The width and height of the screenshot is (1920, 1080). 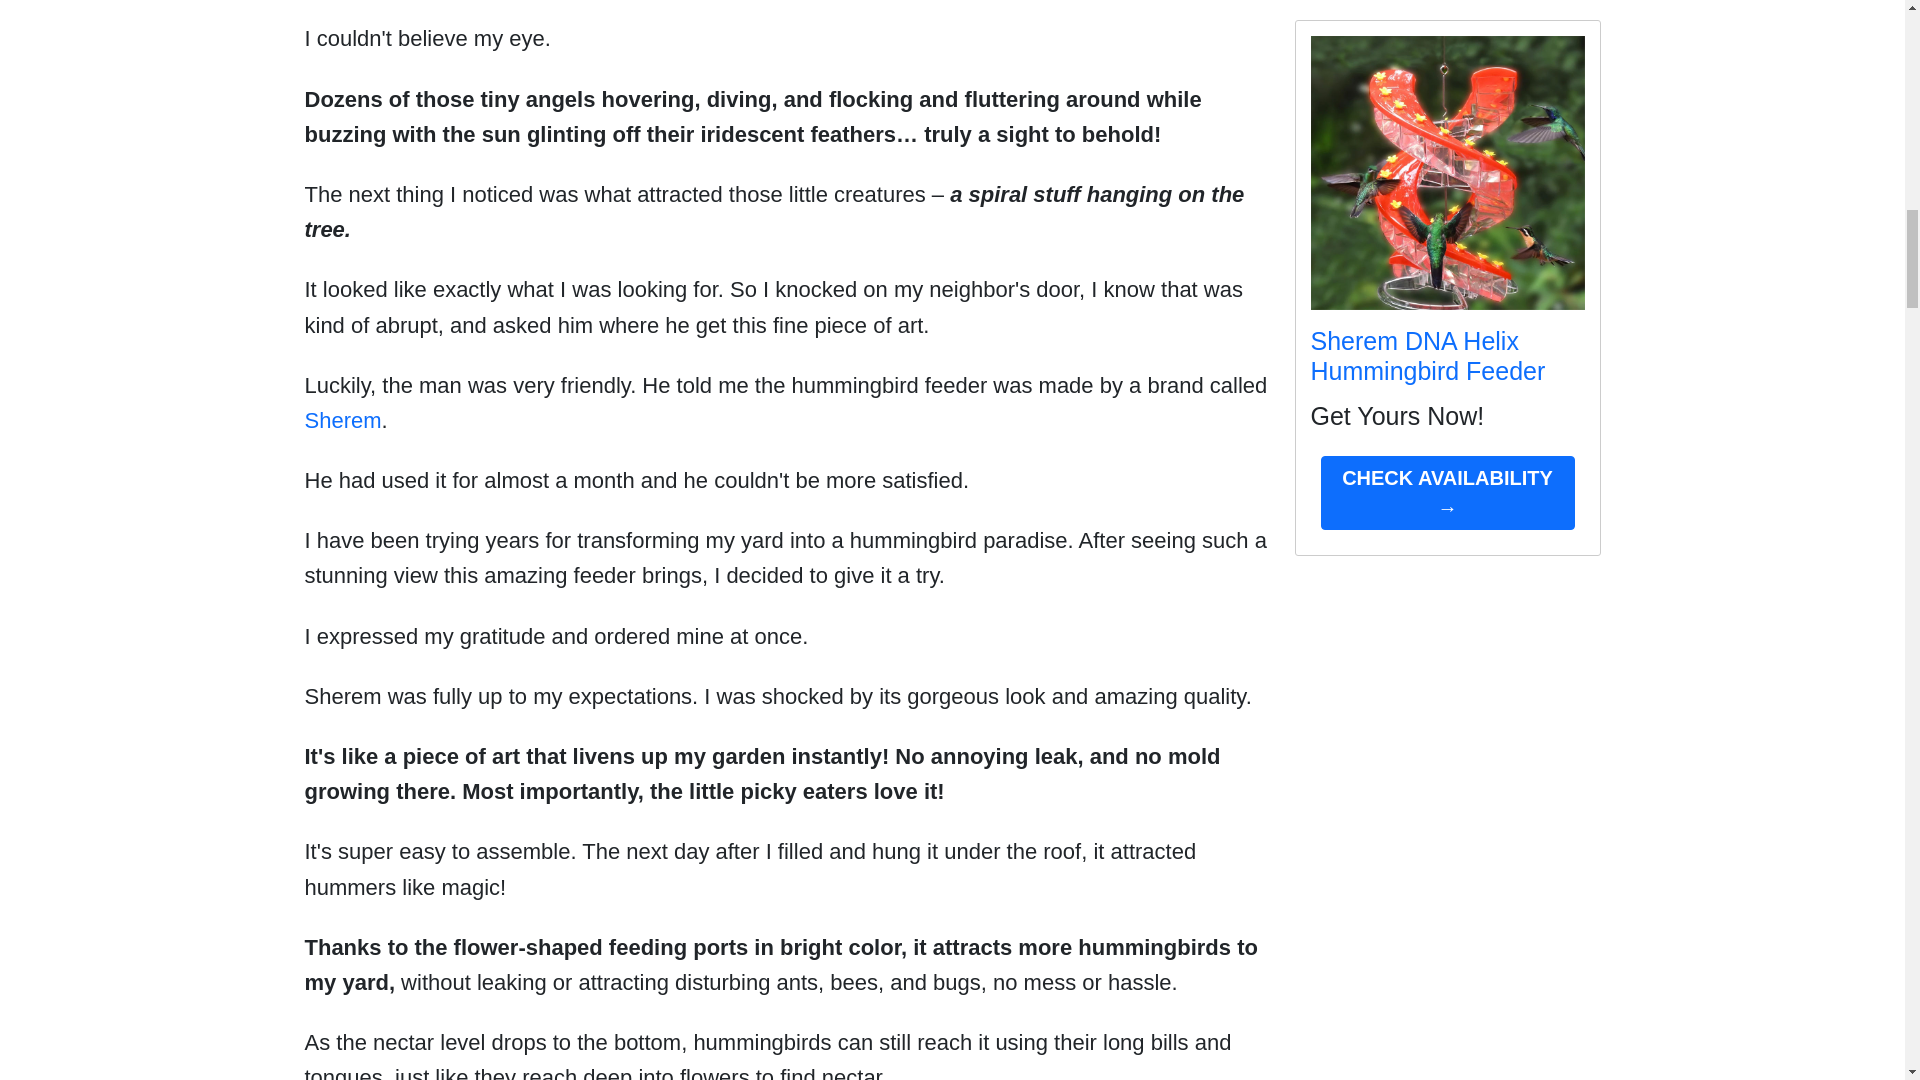 I want to click on Sherem, so click(x=342, y=420).